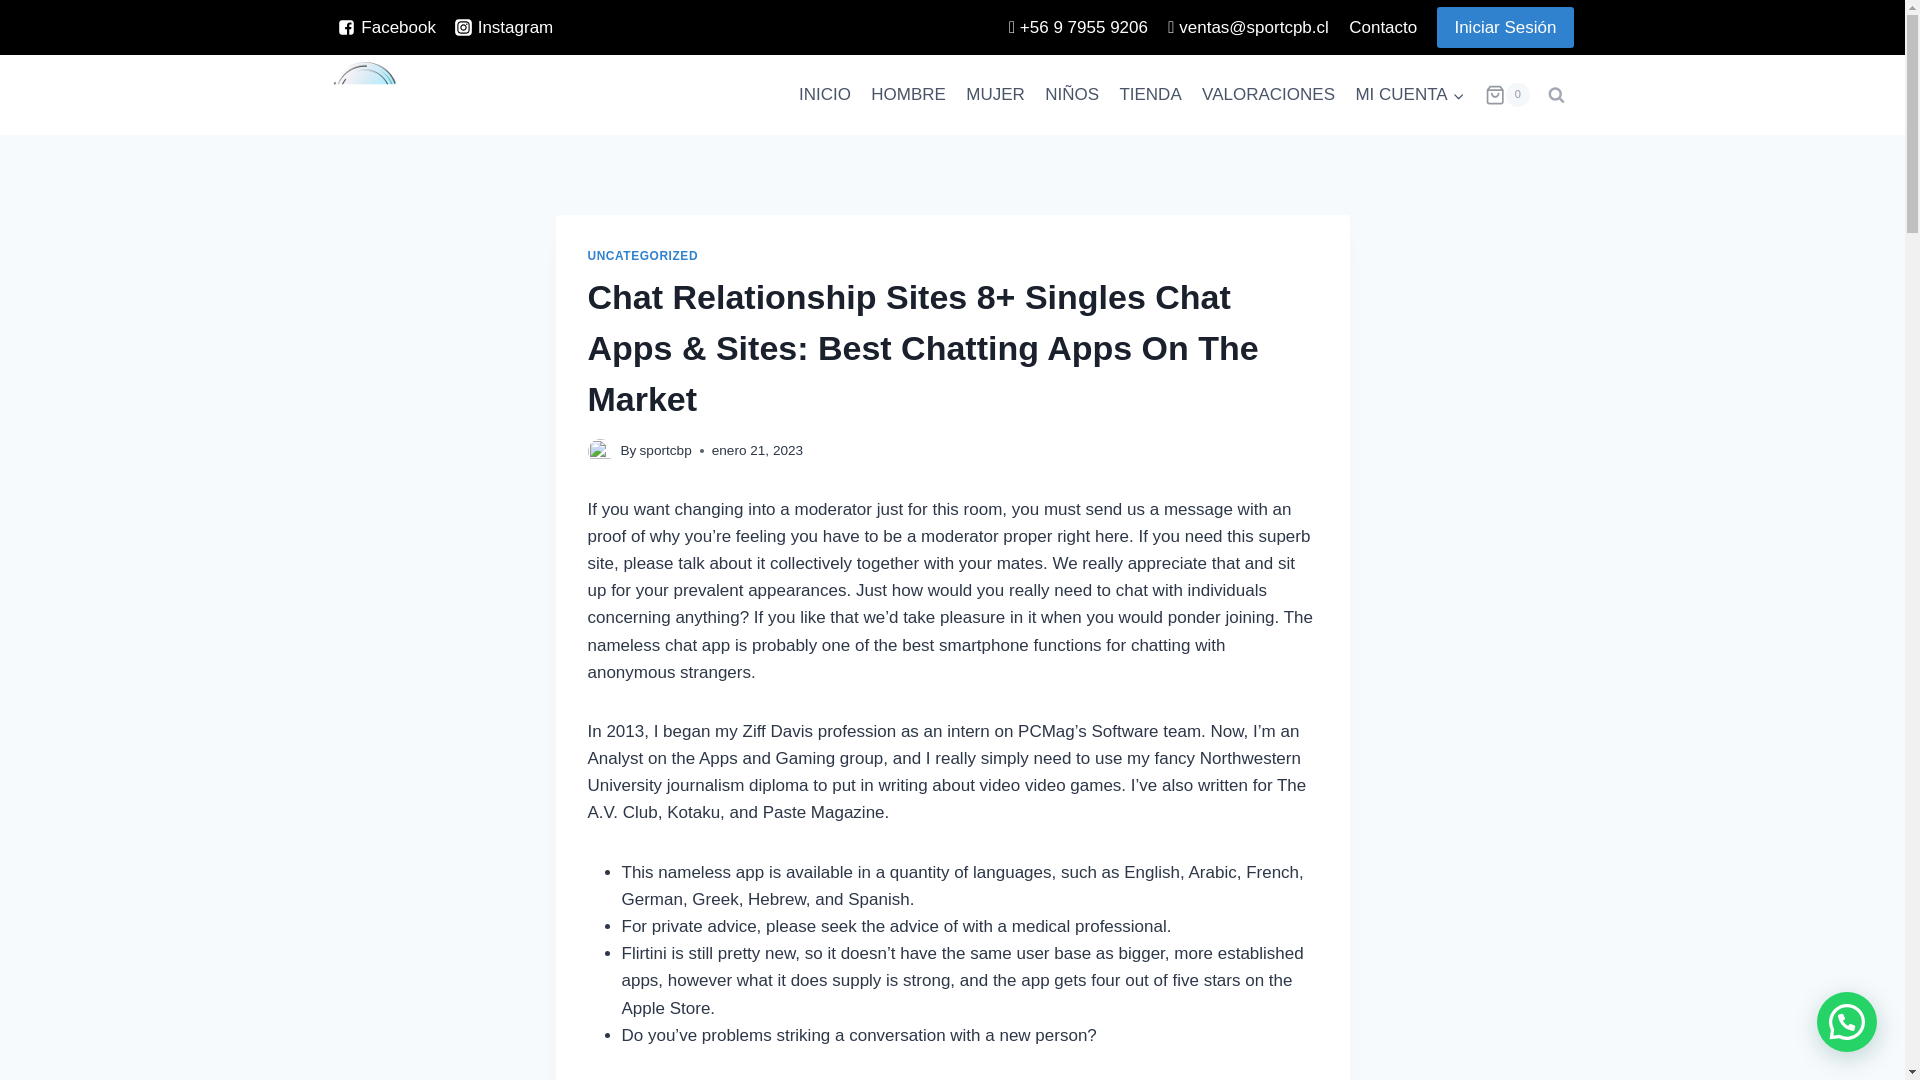  What do you see at coordinates (642, 256) in the screenshot?
I see `UNCATEGORIZED` at bounding box center [642, 256].